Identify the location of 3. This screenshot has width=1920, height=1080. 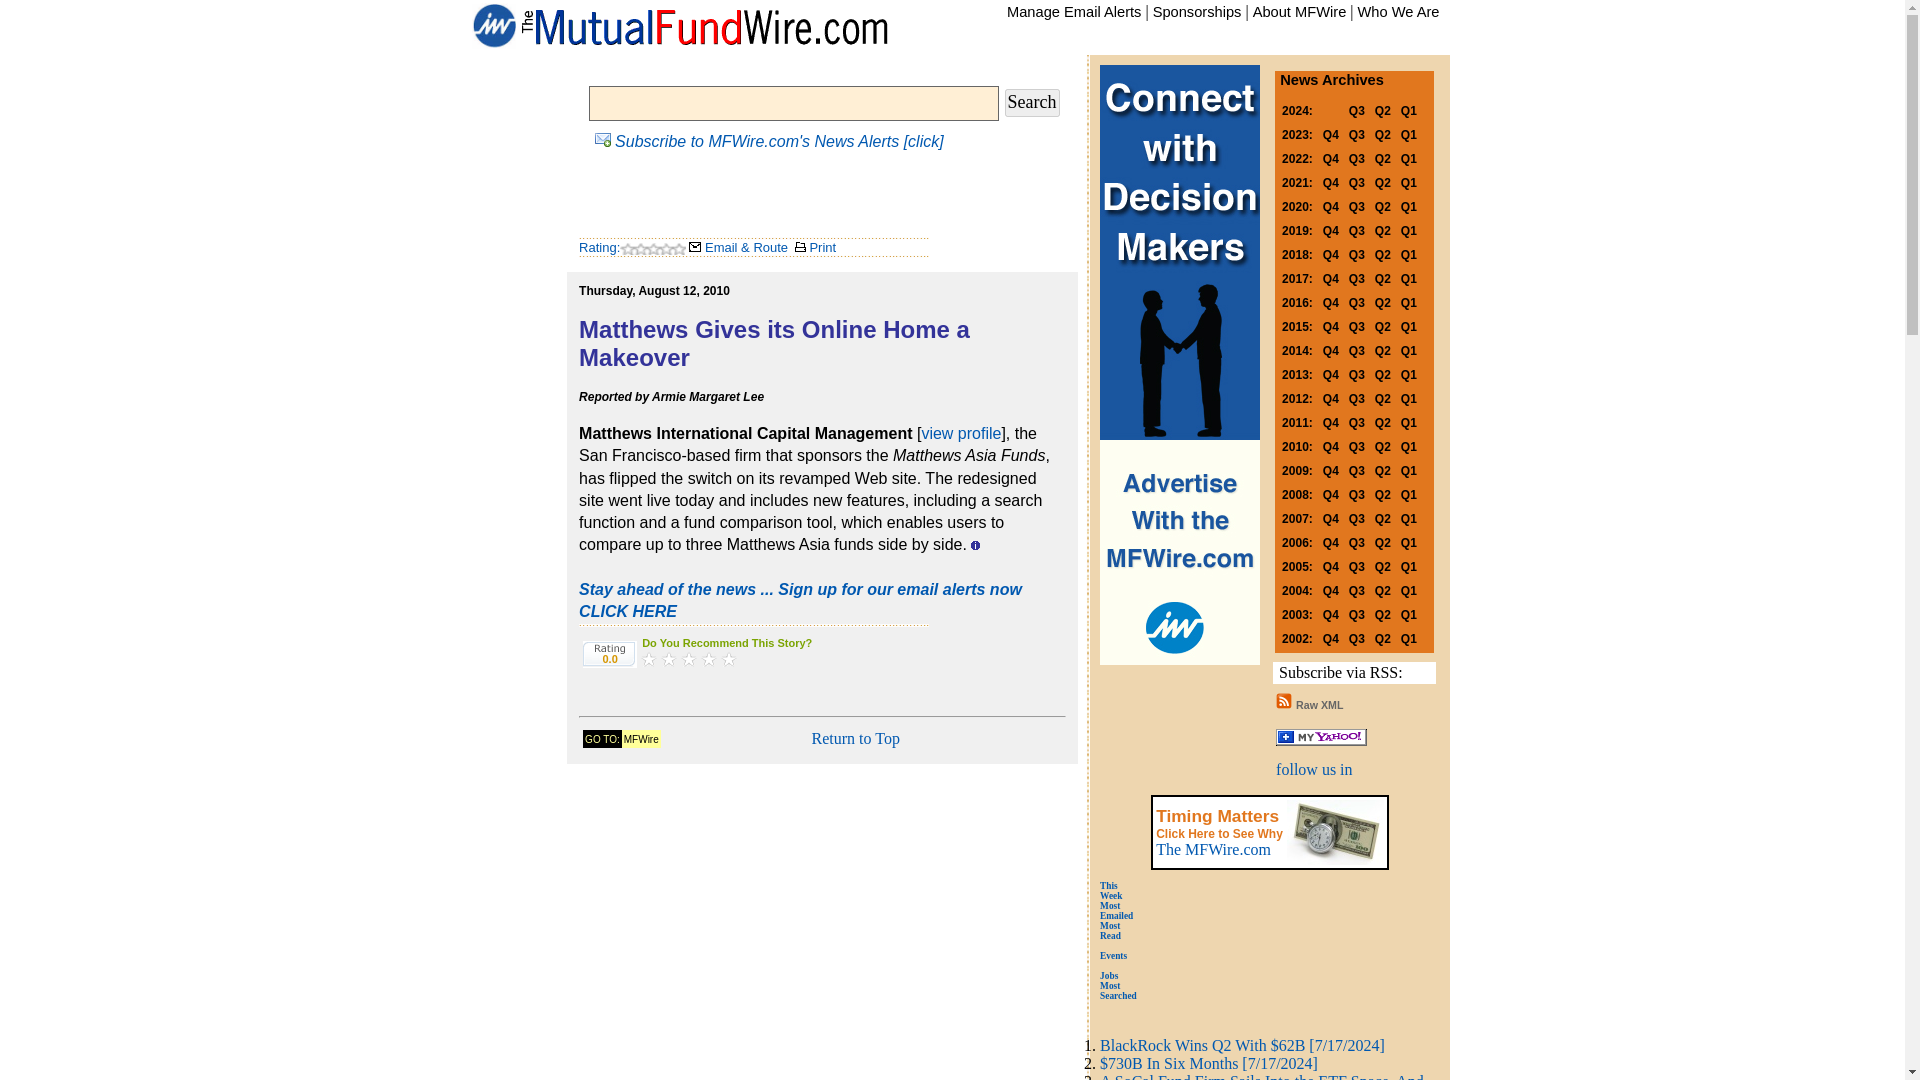
(688, 658).